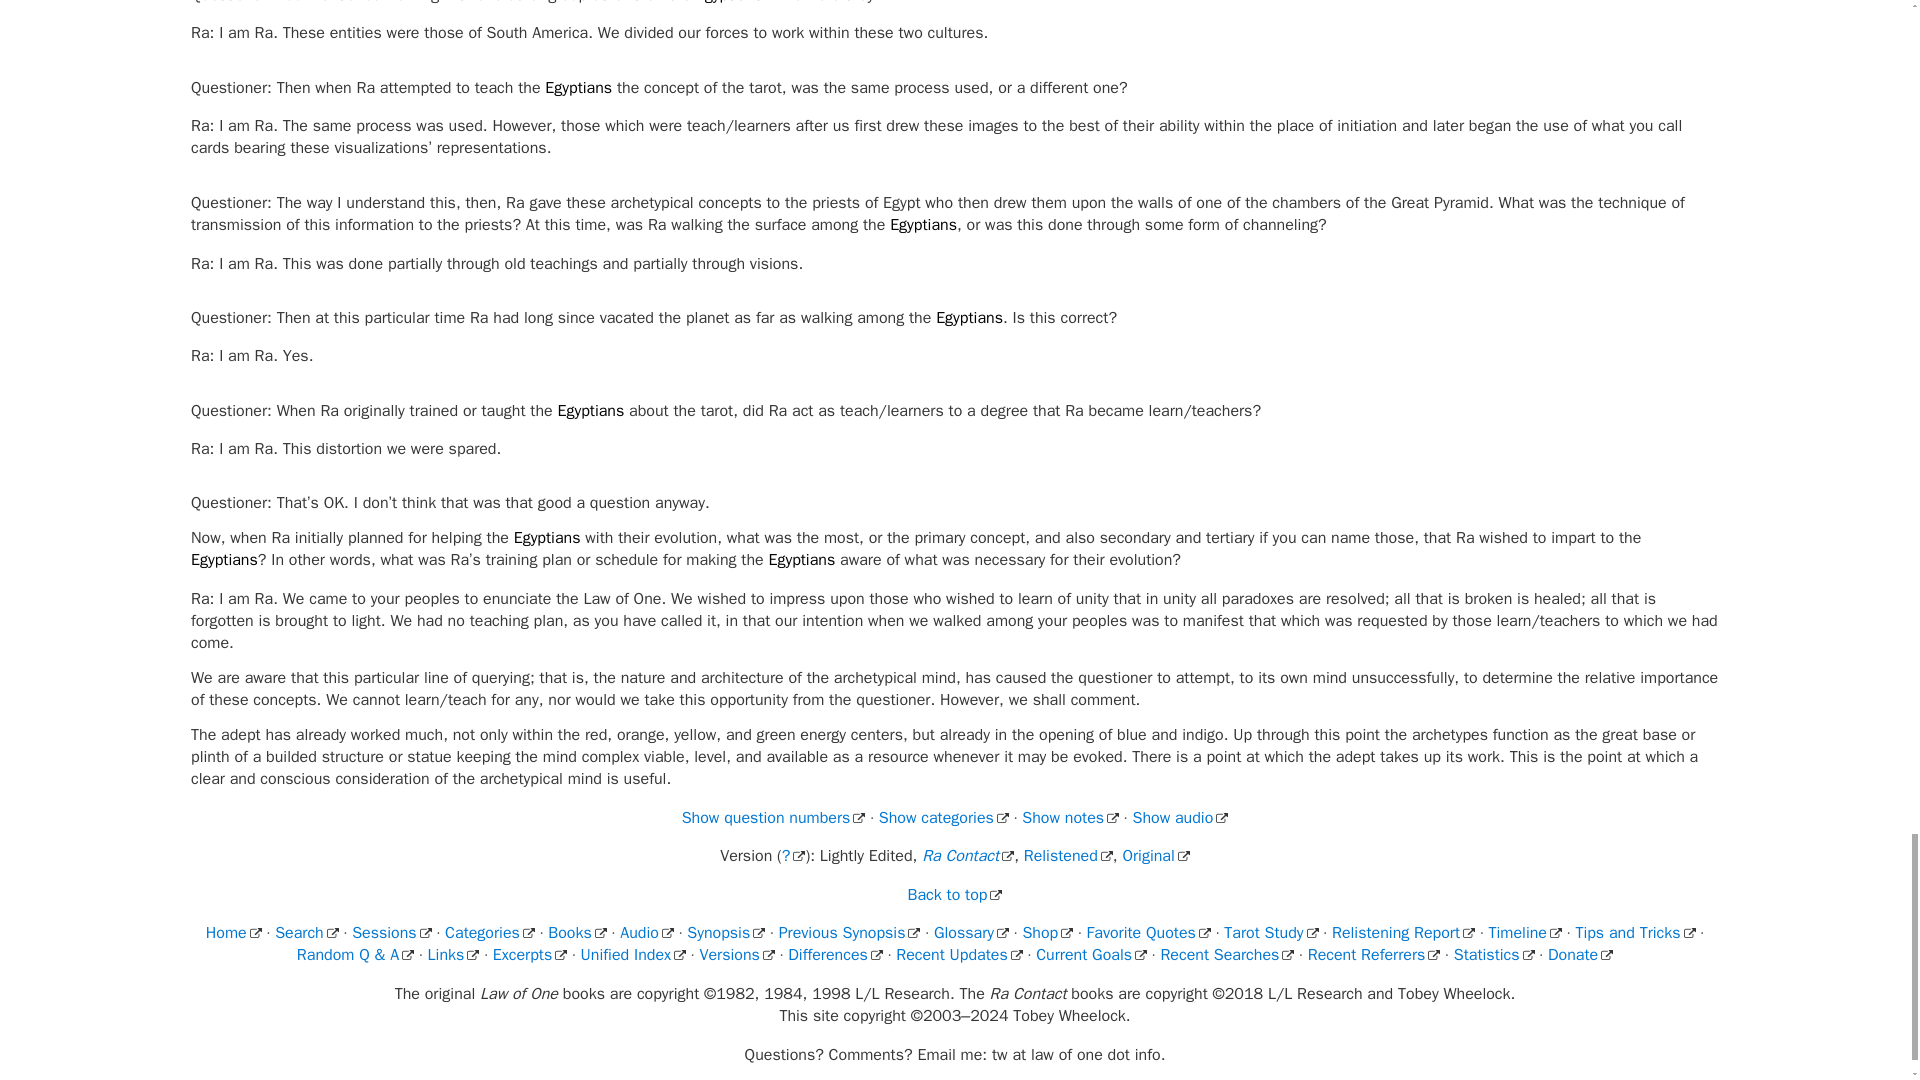 The height and width of the screenshot is (1080, 1920). Describe the element at coordinates (850, 932) in the screenshot. I see `Previous Synopsis` at that location.